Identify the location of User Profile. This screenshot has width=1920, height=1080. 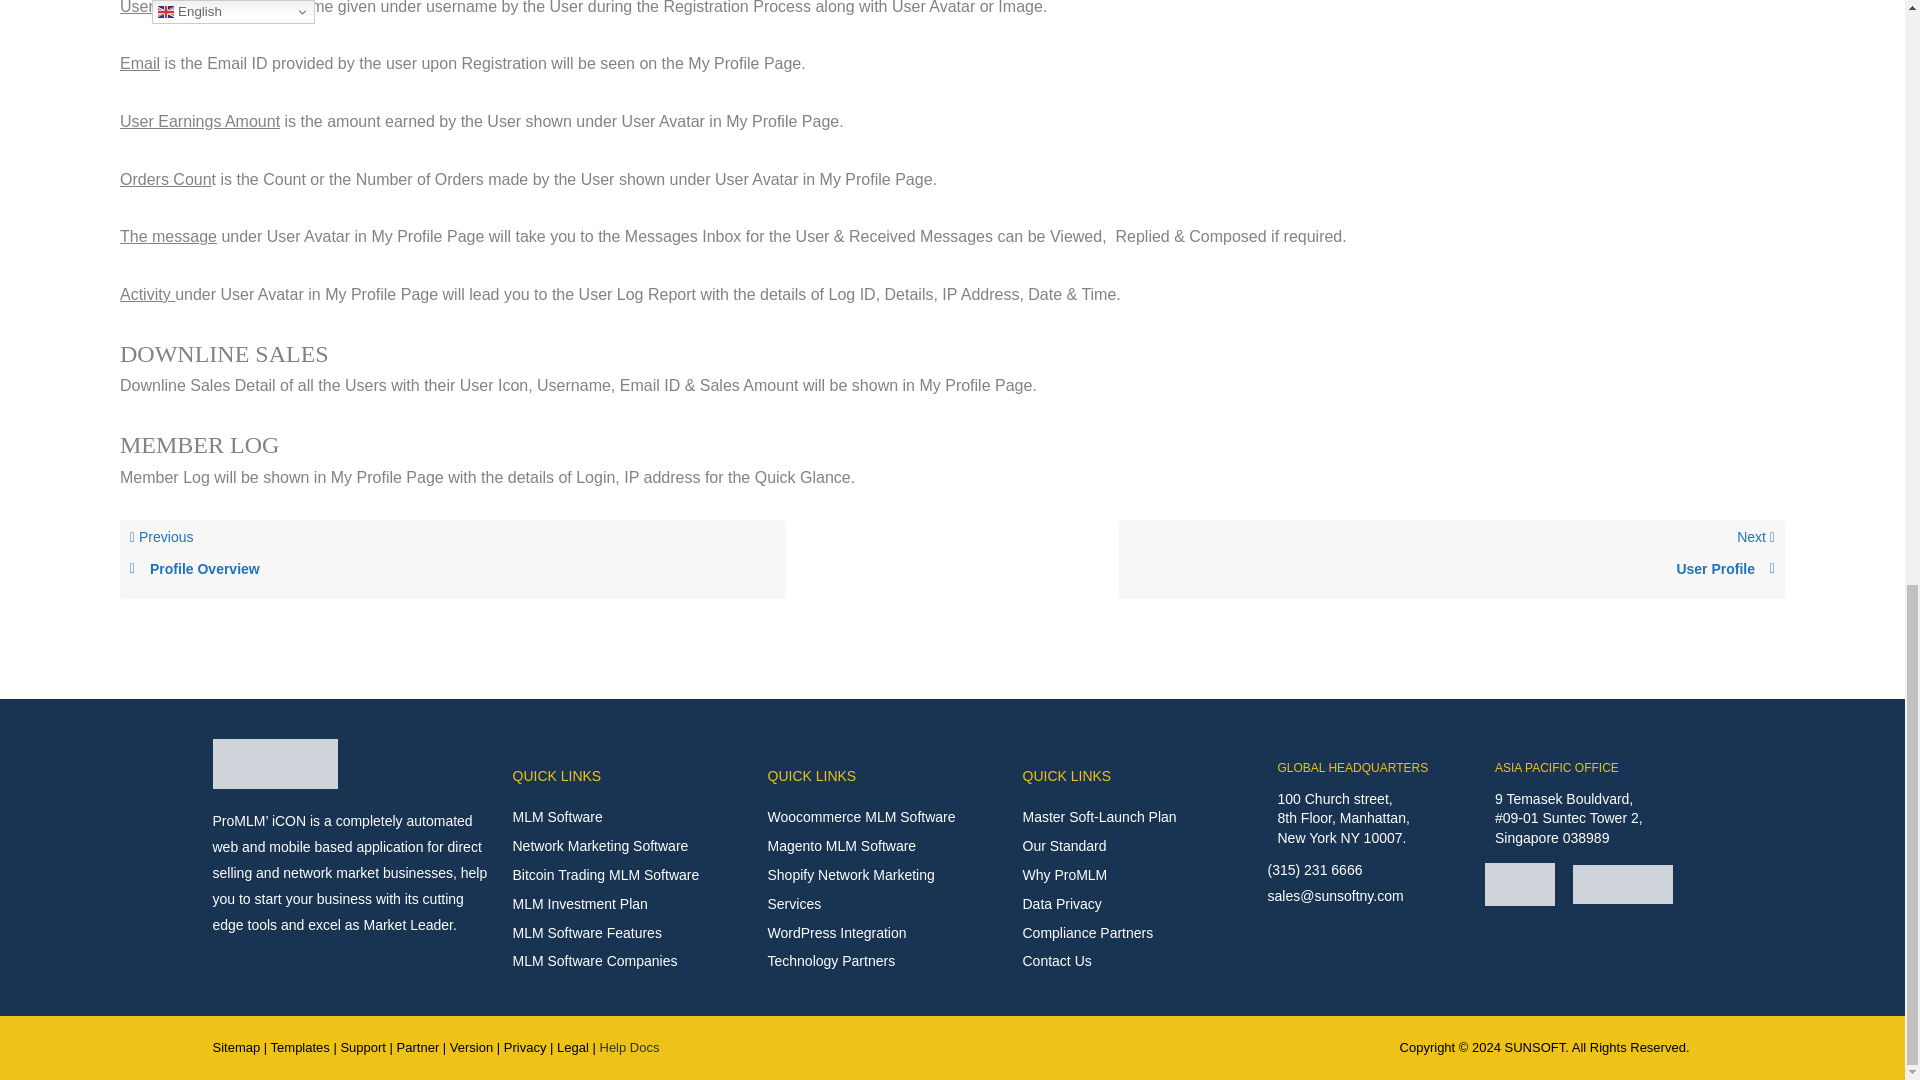
(1451, 569).